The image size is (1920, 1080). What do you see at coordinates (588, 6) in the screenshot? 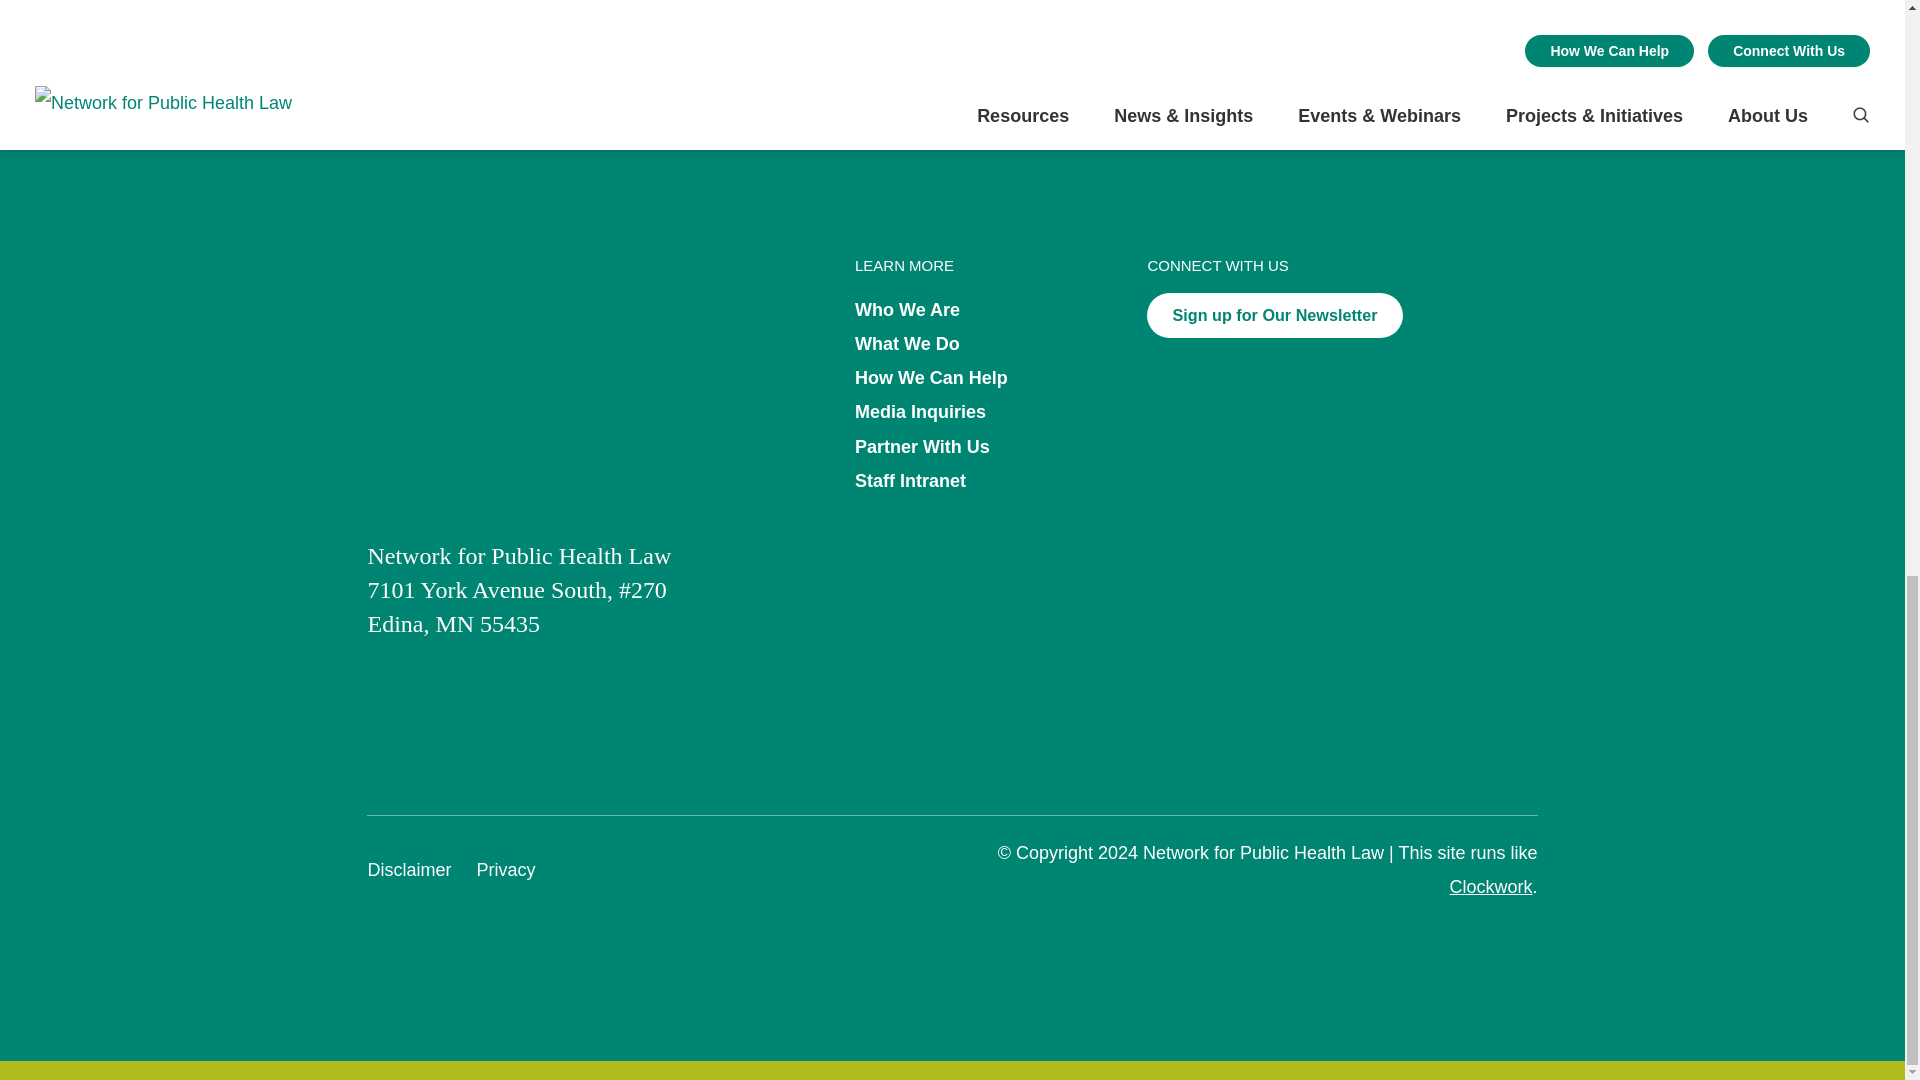
I see `Facebook` at bounding box center [588, 6].